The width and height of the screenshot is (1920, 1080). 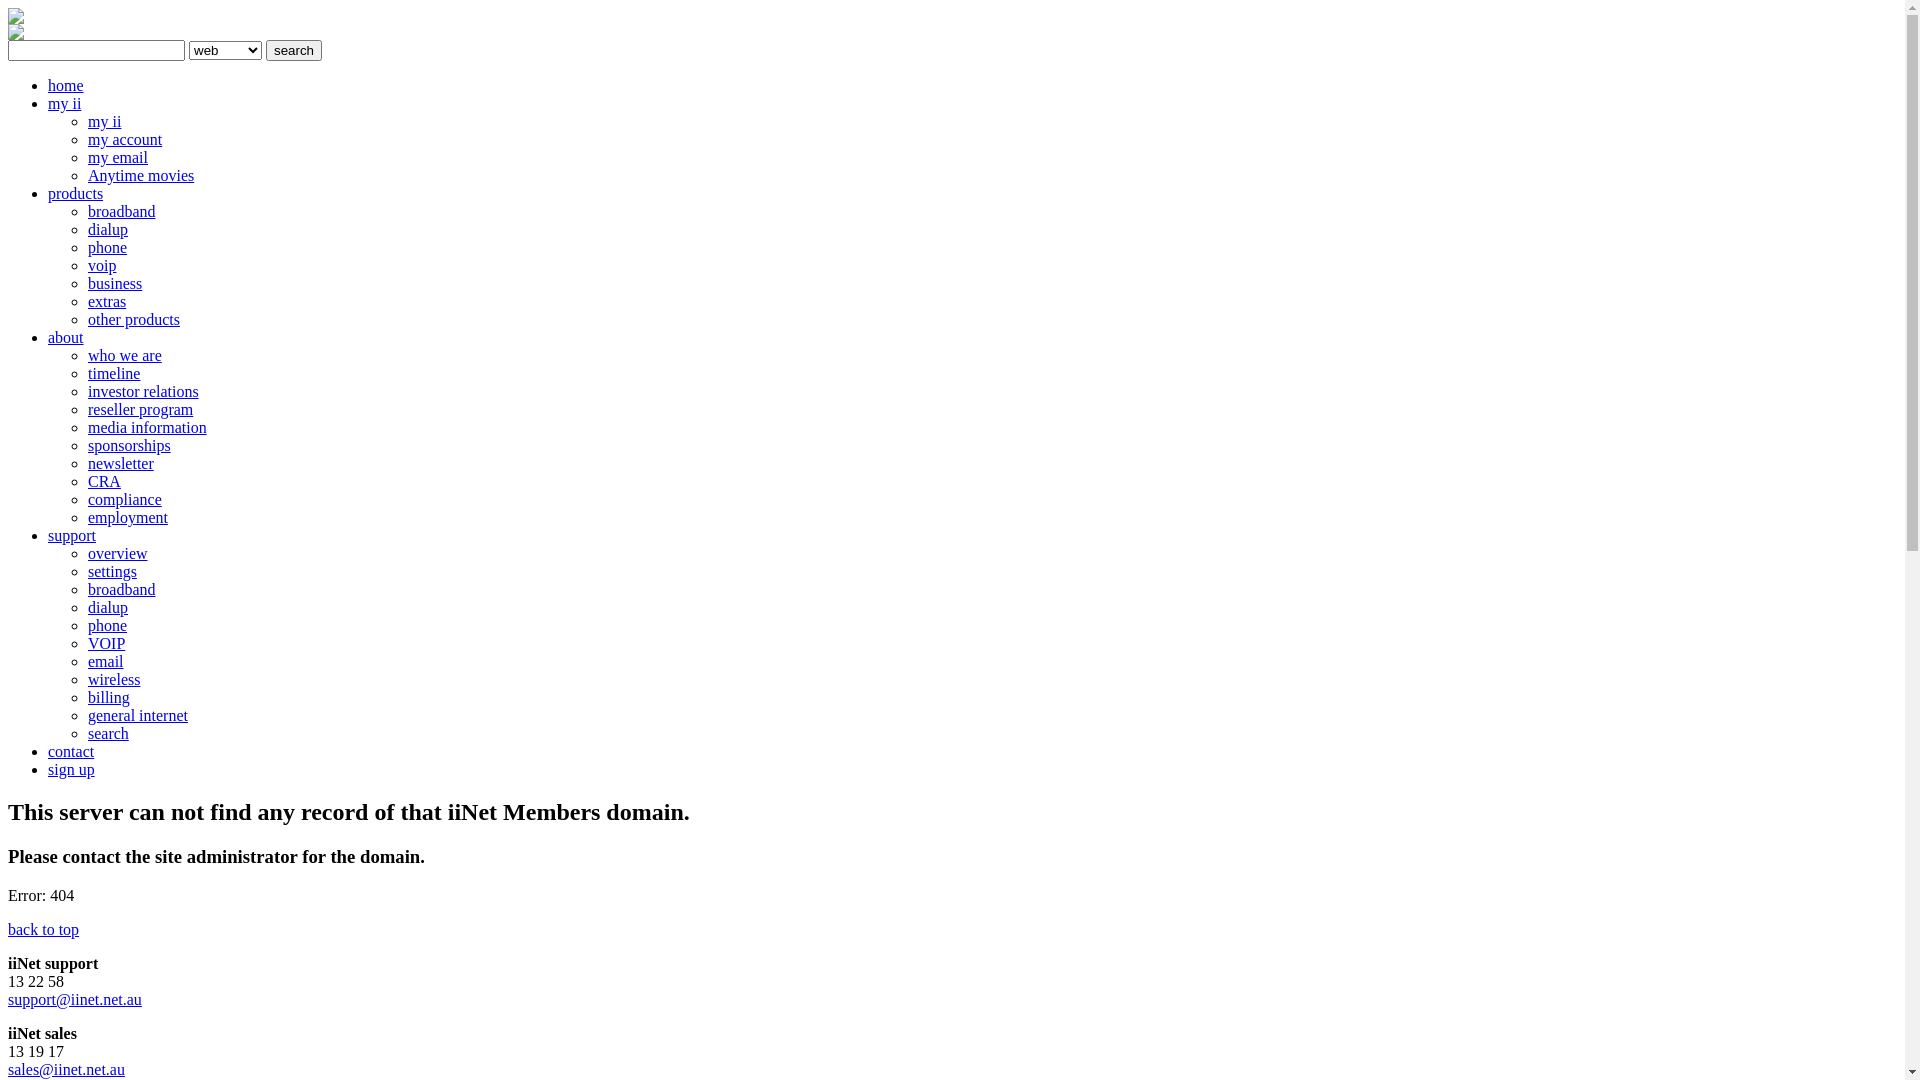 What do you see at coordinates (140, 410) in the screenshot?
I see `reseller program` at bounding box center [140, 410].